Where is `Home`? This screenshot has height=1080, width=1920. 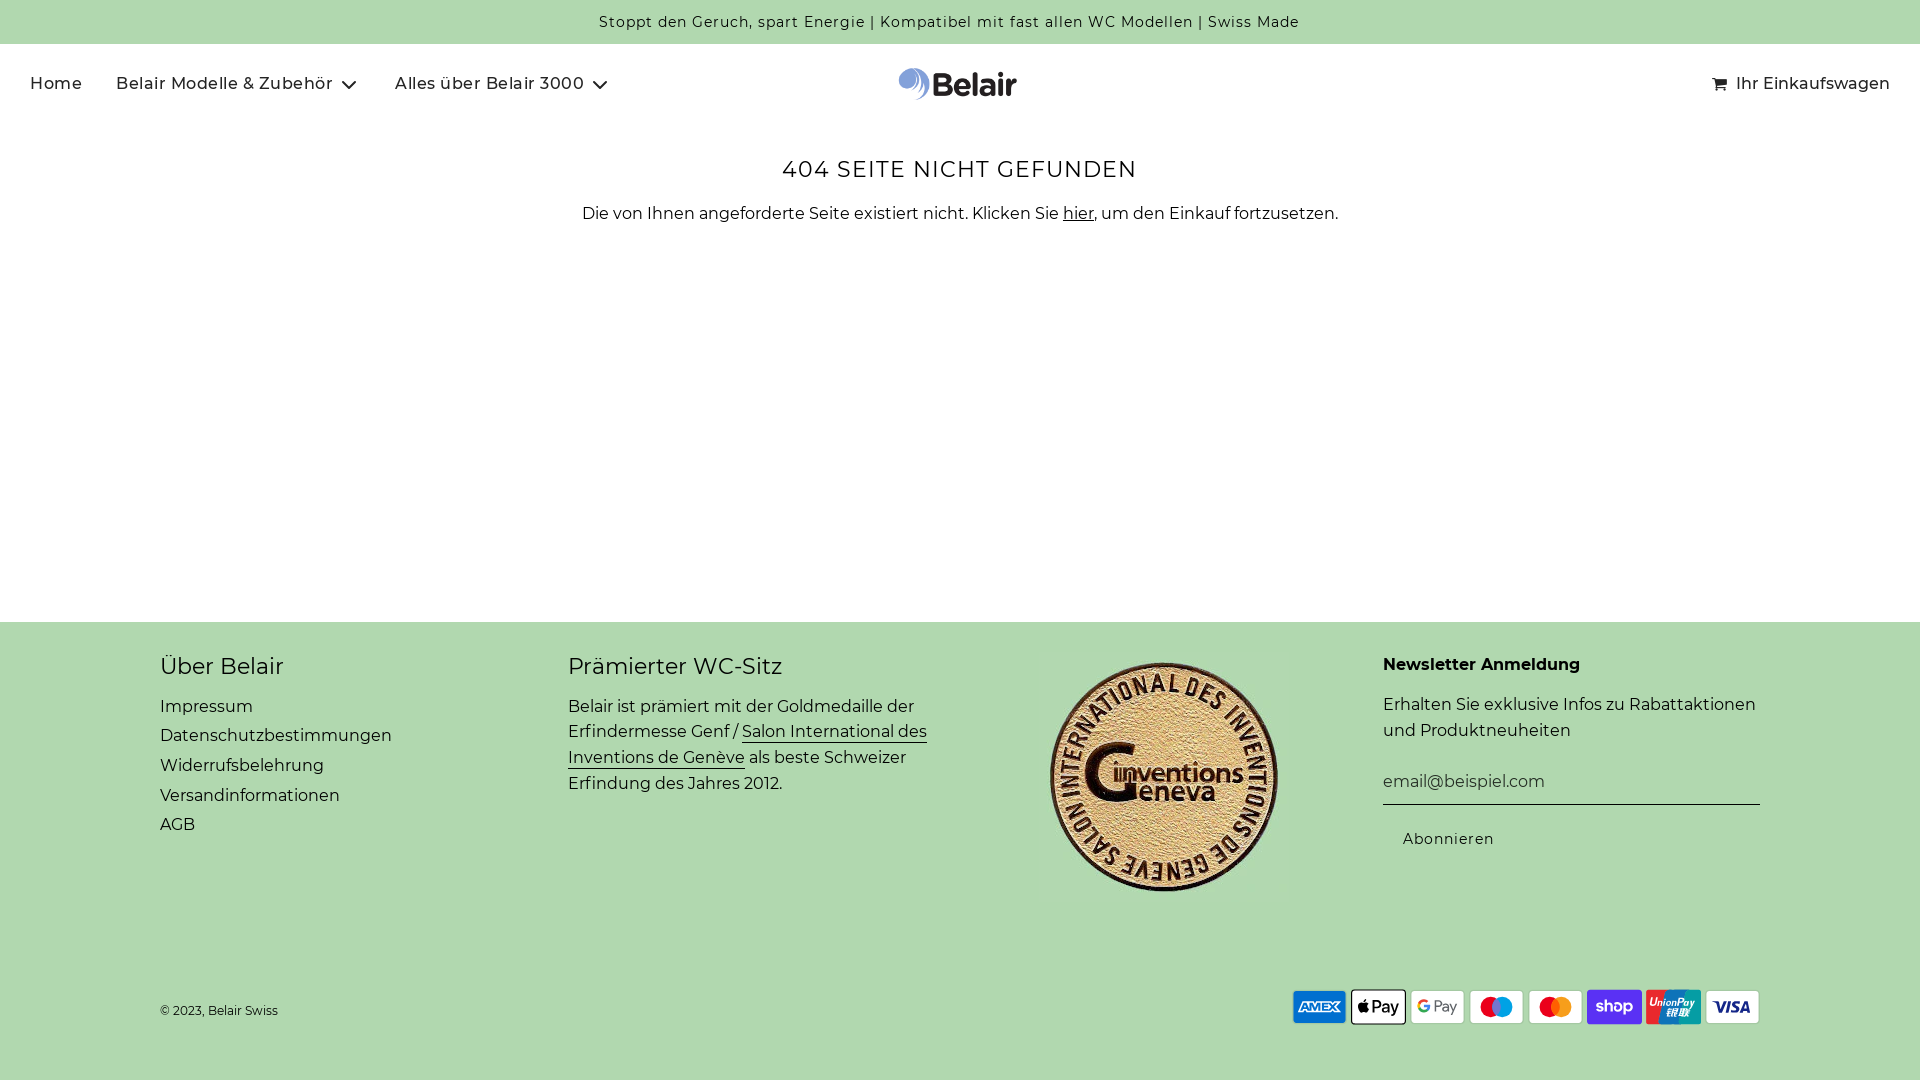
Home is located at coordinates (56, 84).